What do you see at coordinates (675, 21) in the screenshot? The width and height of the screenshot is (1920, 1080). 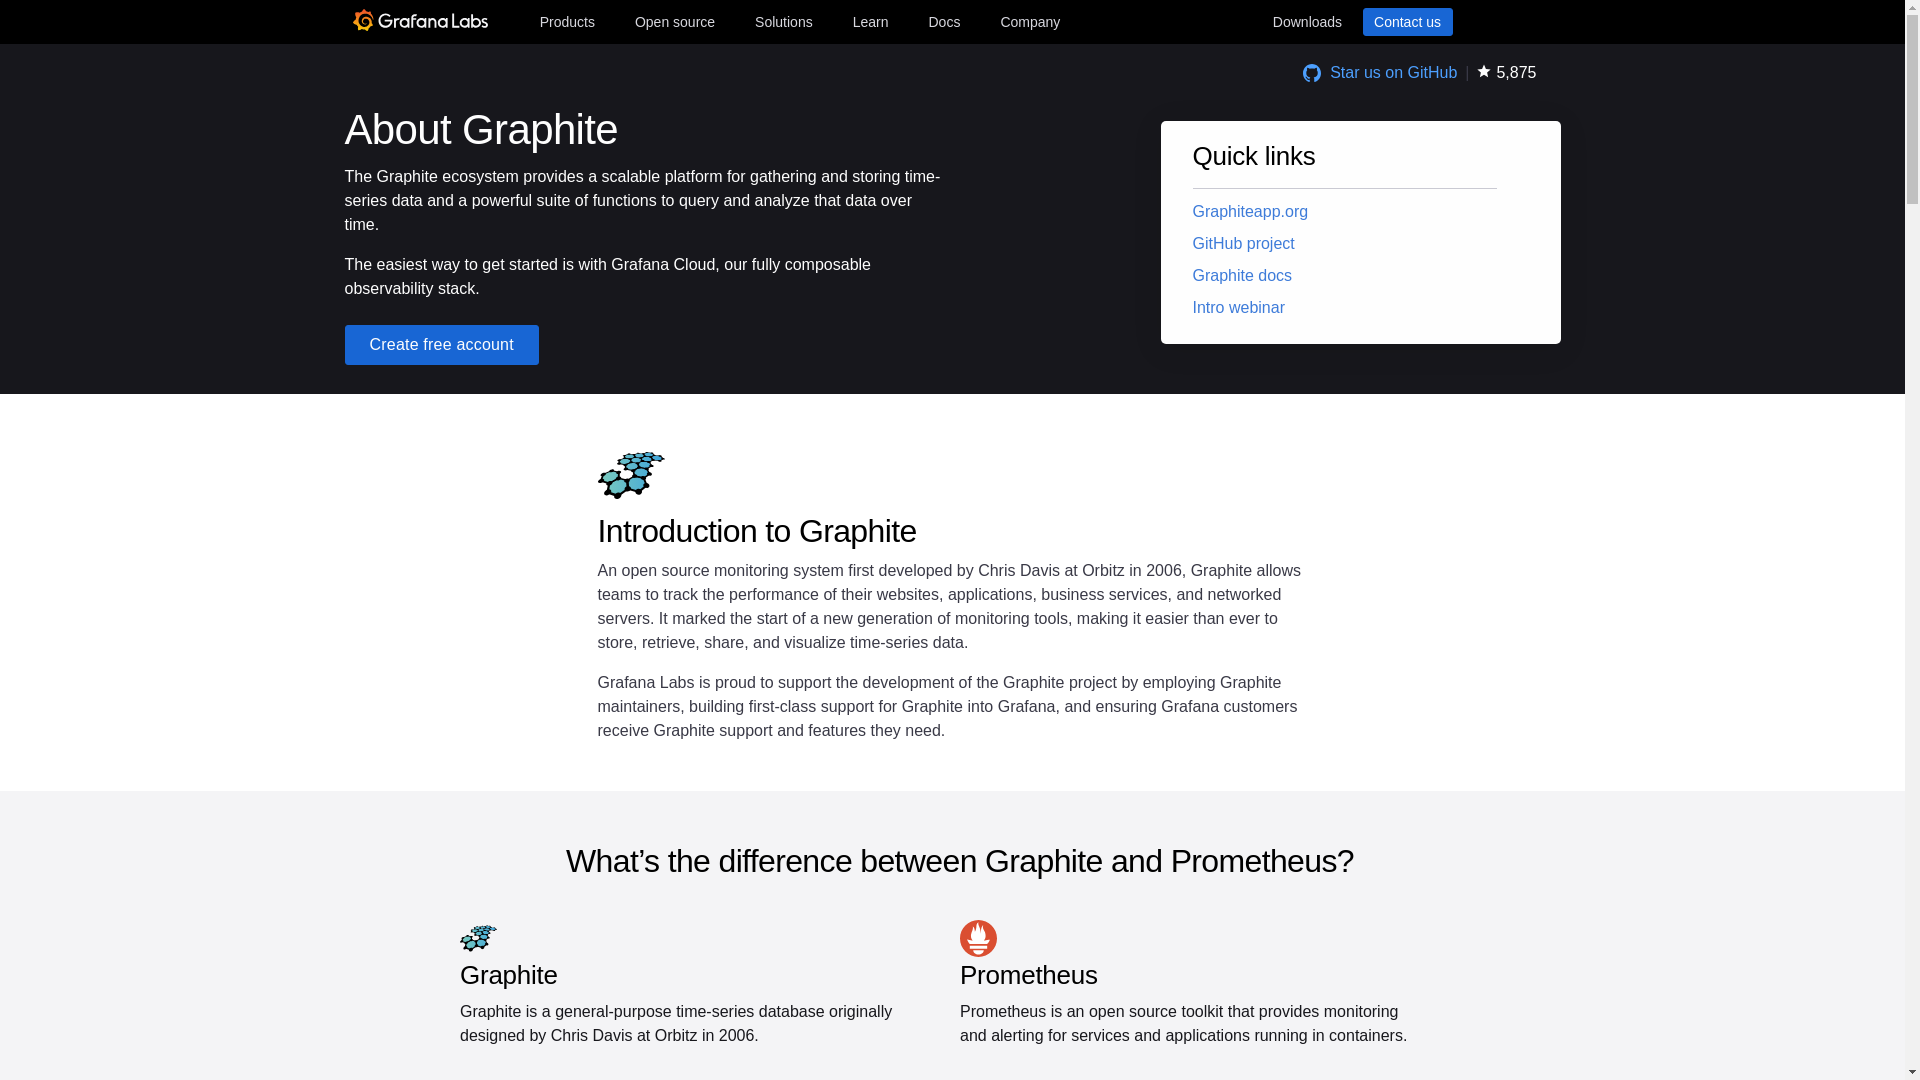 I see `Open source` at bounding box center [675, 21].